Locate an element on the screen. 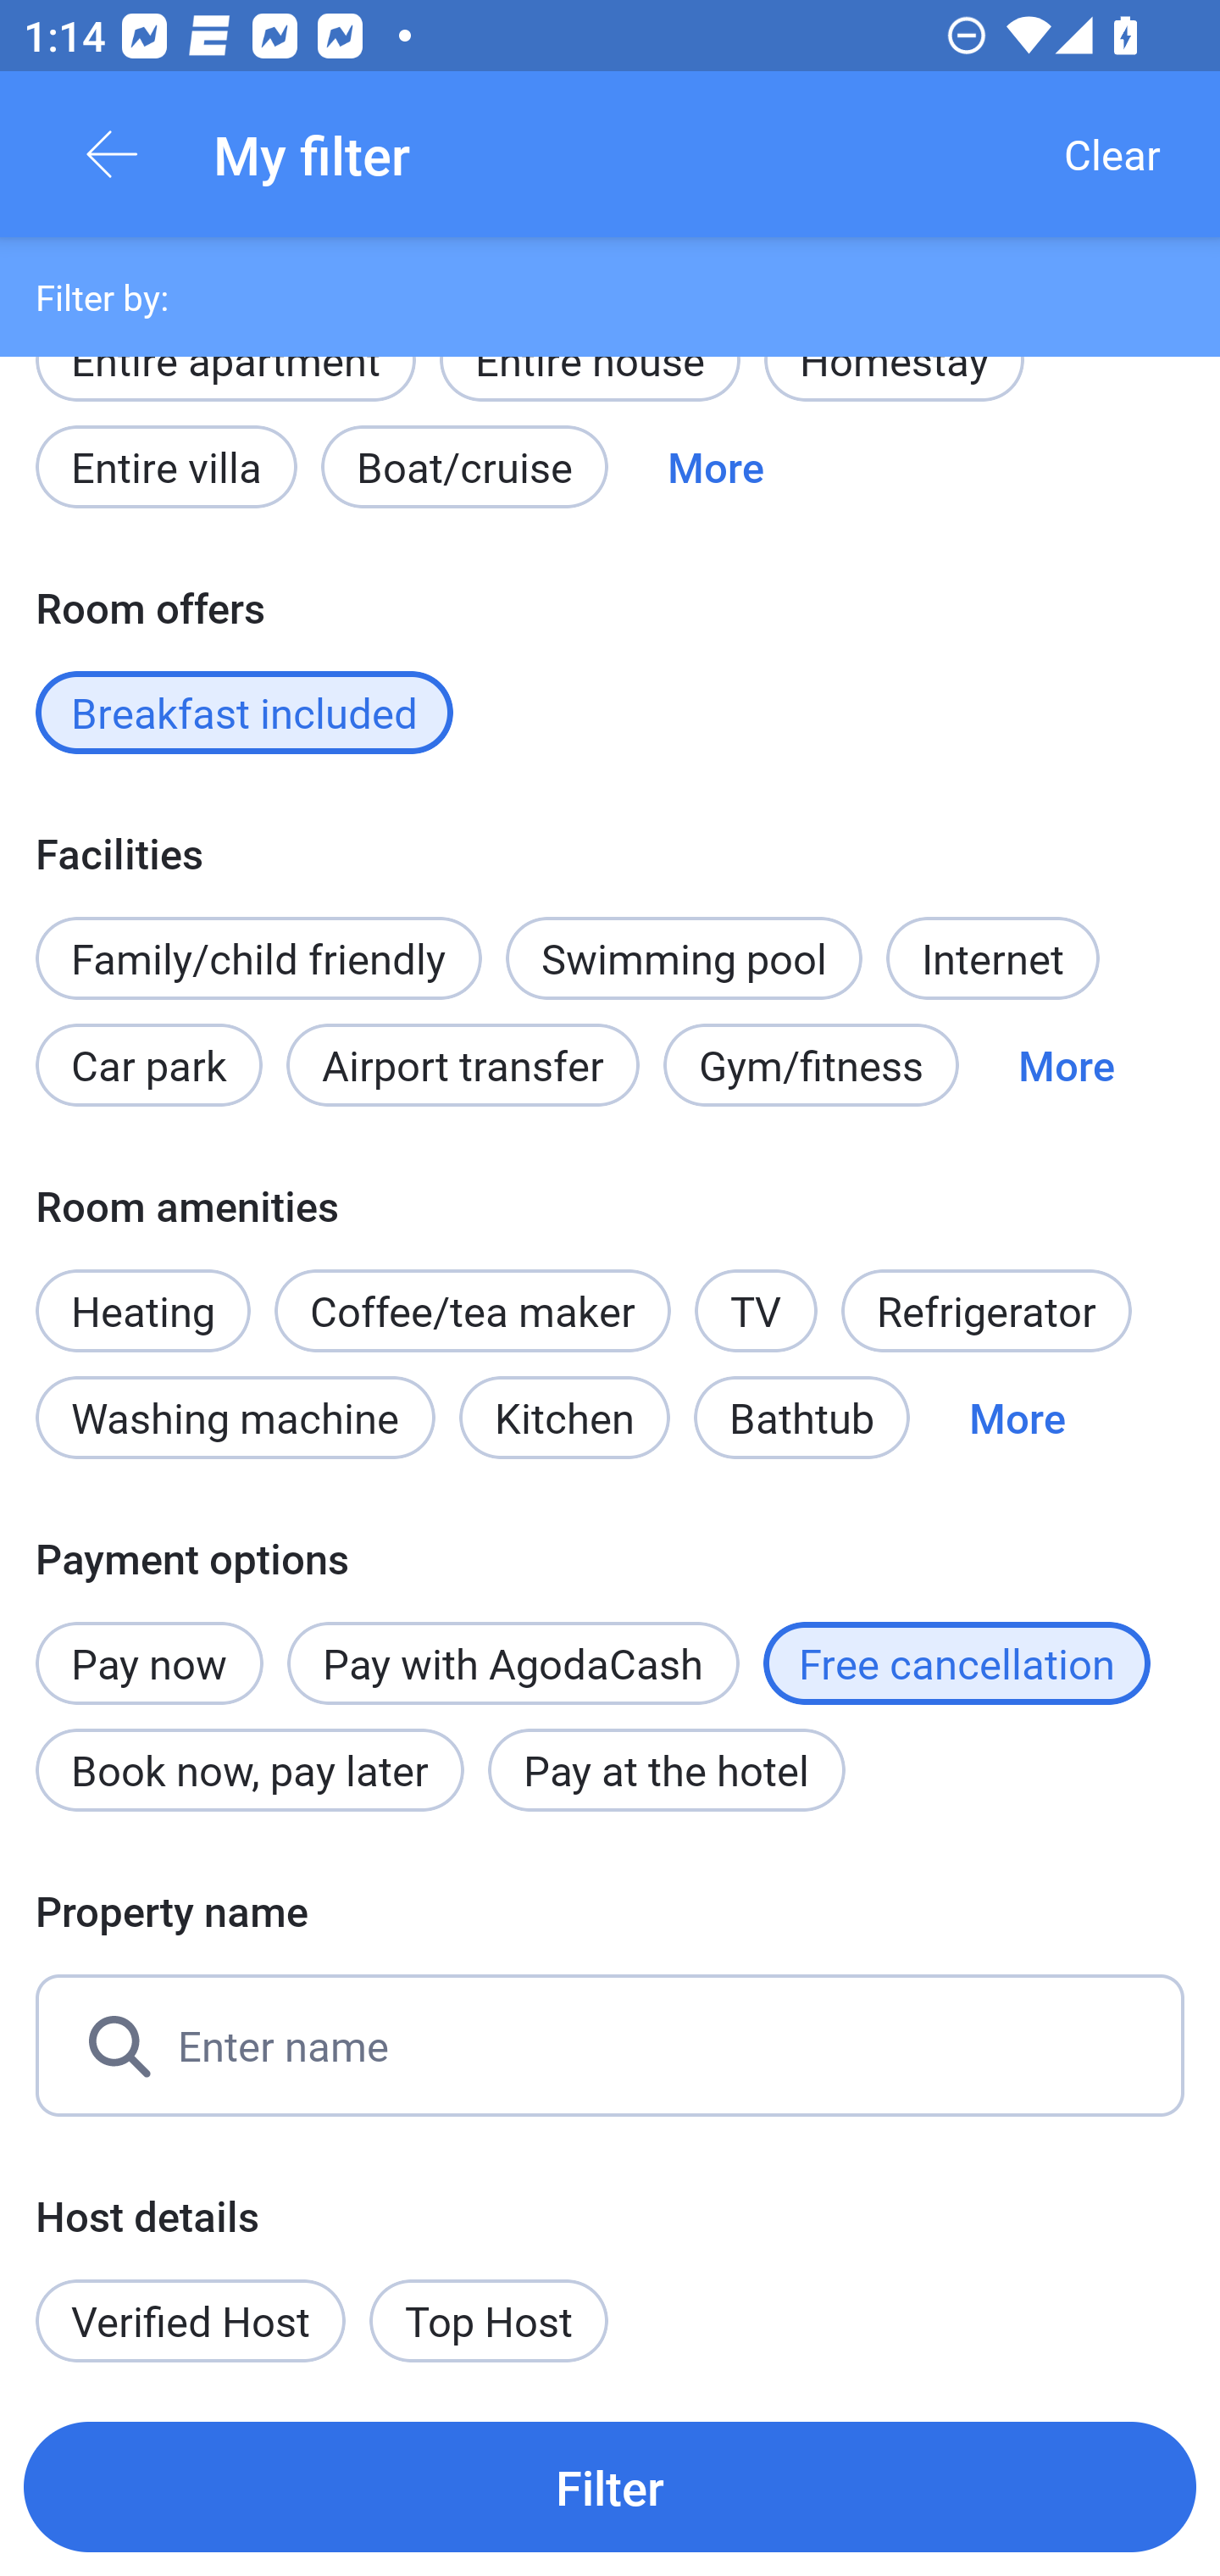 Image resolution: width=1220 pixels, height=2576 pixels. More is located at coordinates (1066, 1064).